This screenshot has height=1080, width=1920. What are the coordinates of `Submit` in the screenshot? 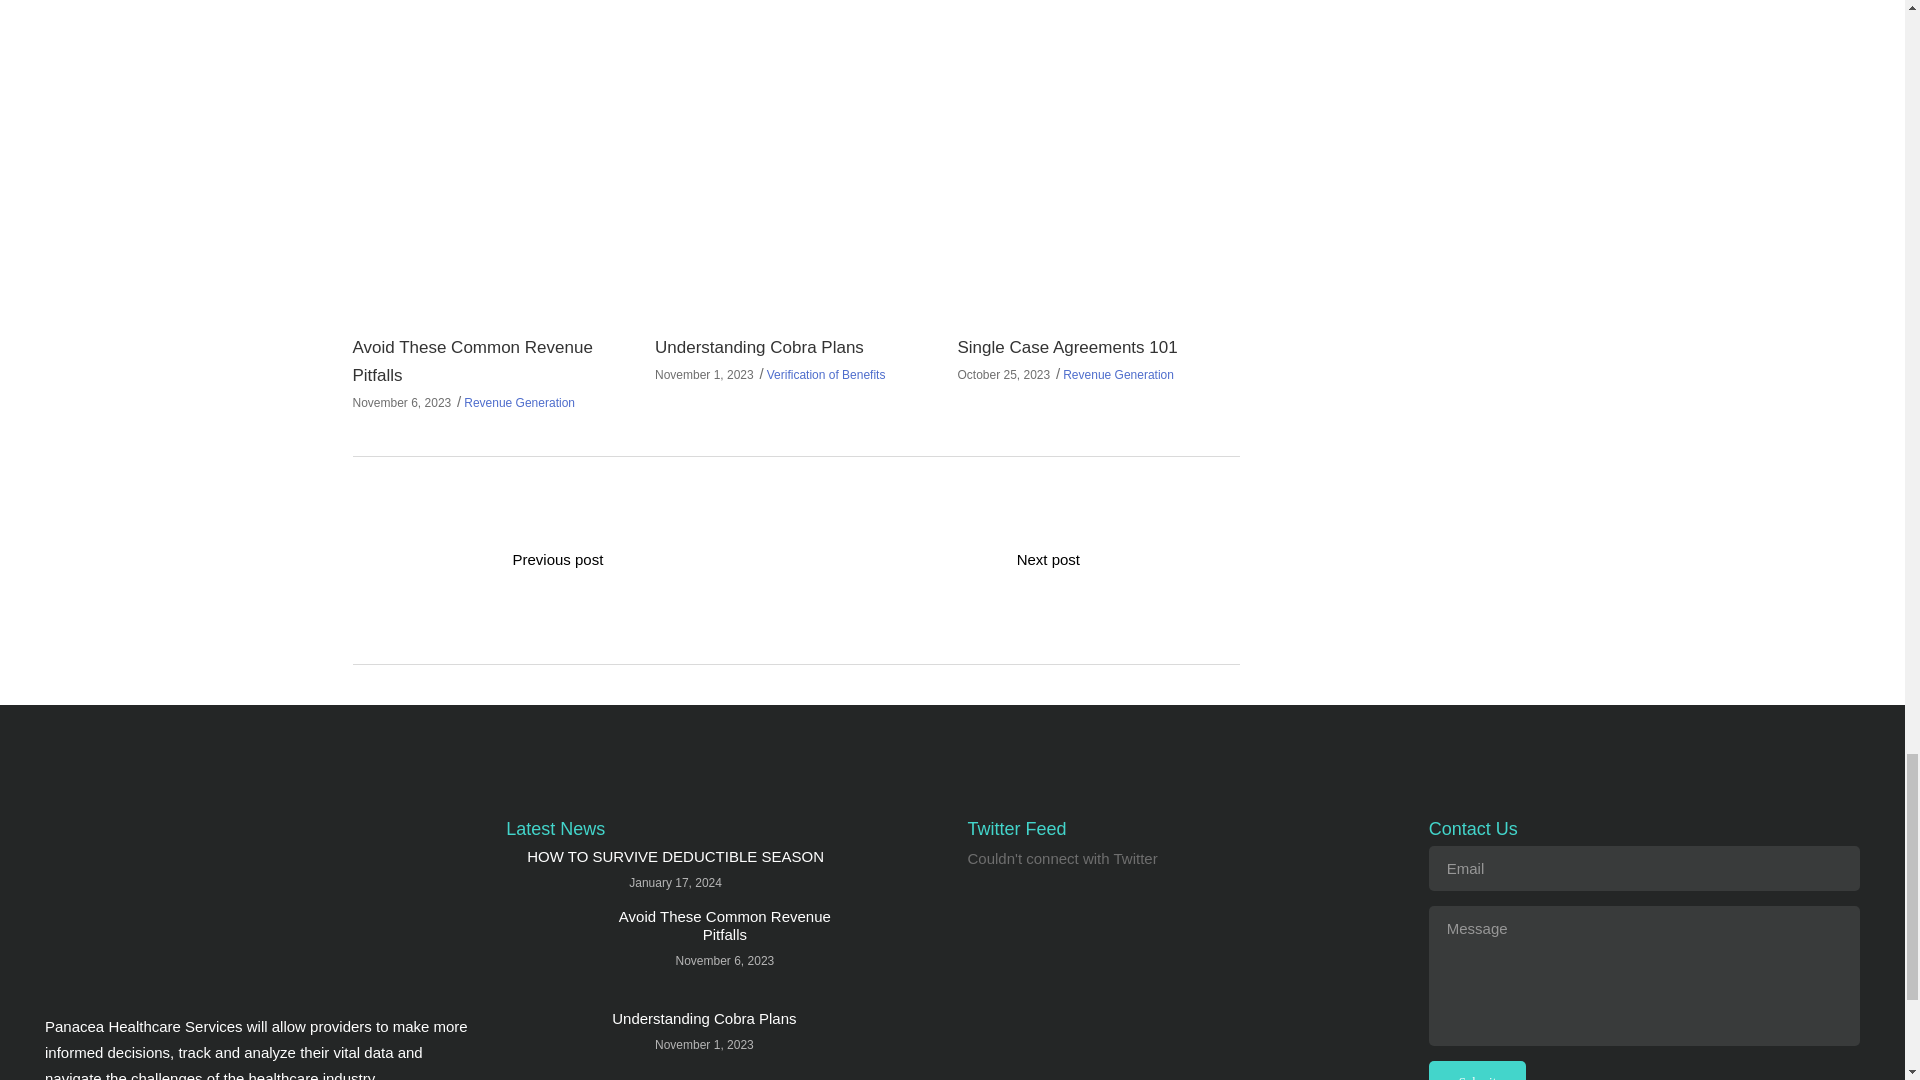 It's located at (1477, 1070).